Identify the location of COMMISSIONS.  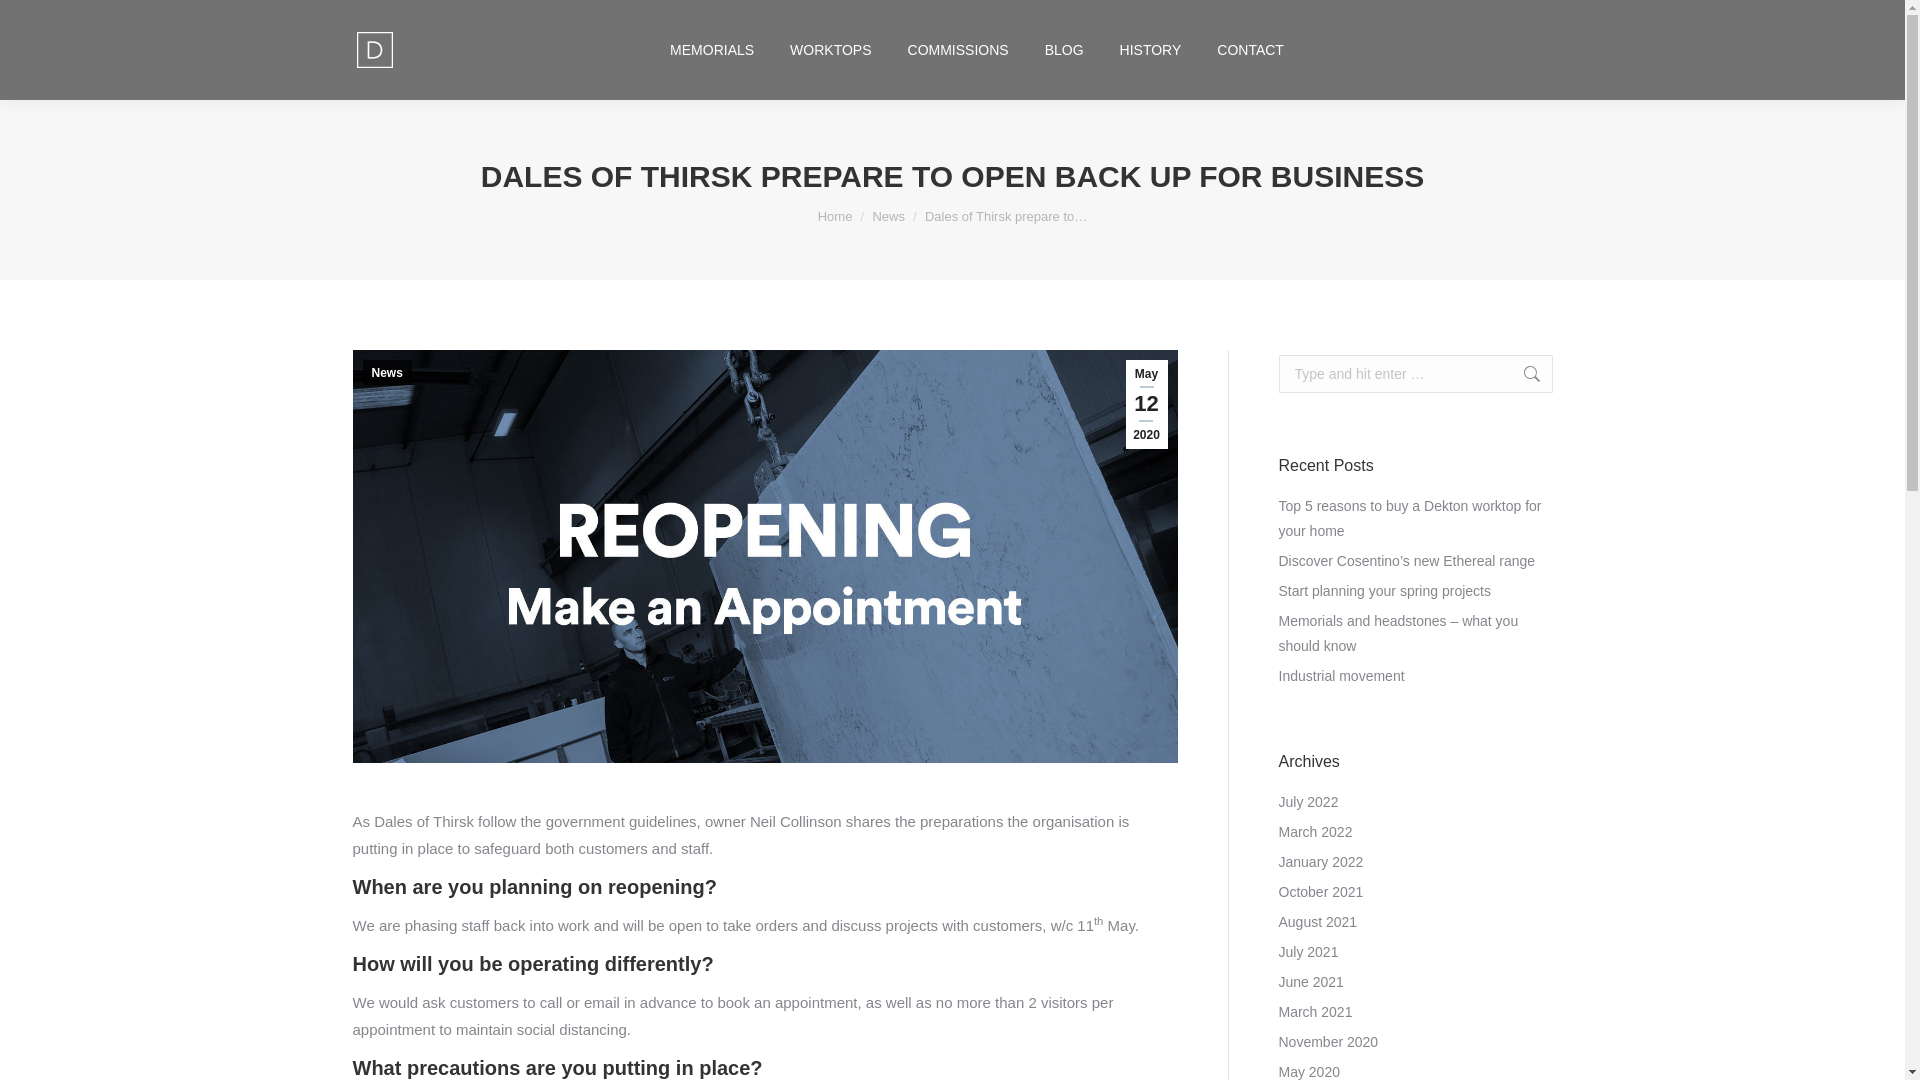
(958, 50).